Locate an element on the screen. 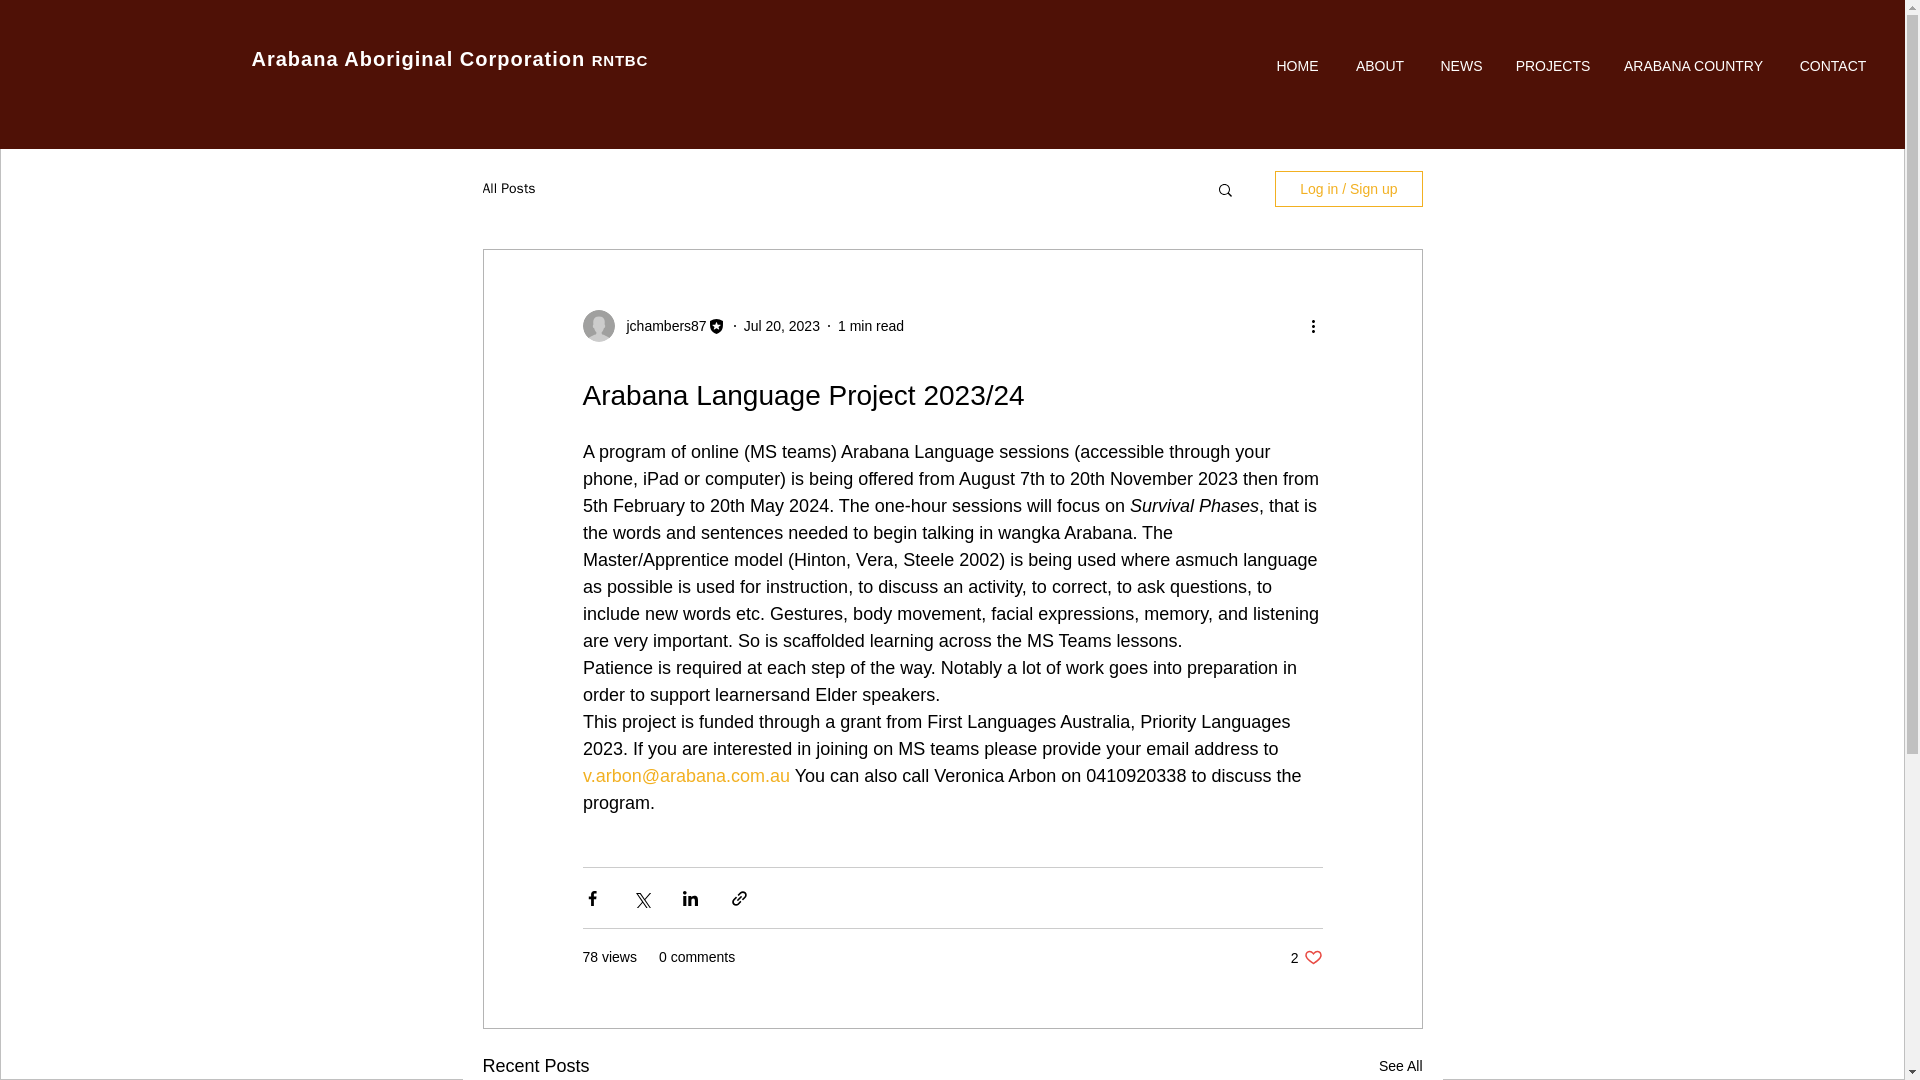 The width and height of the screenshot is (1920, 1080). Aboriginal Corporation  is located at coordinates (467, 58).